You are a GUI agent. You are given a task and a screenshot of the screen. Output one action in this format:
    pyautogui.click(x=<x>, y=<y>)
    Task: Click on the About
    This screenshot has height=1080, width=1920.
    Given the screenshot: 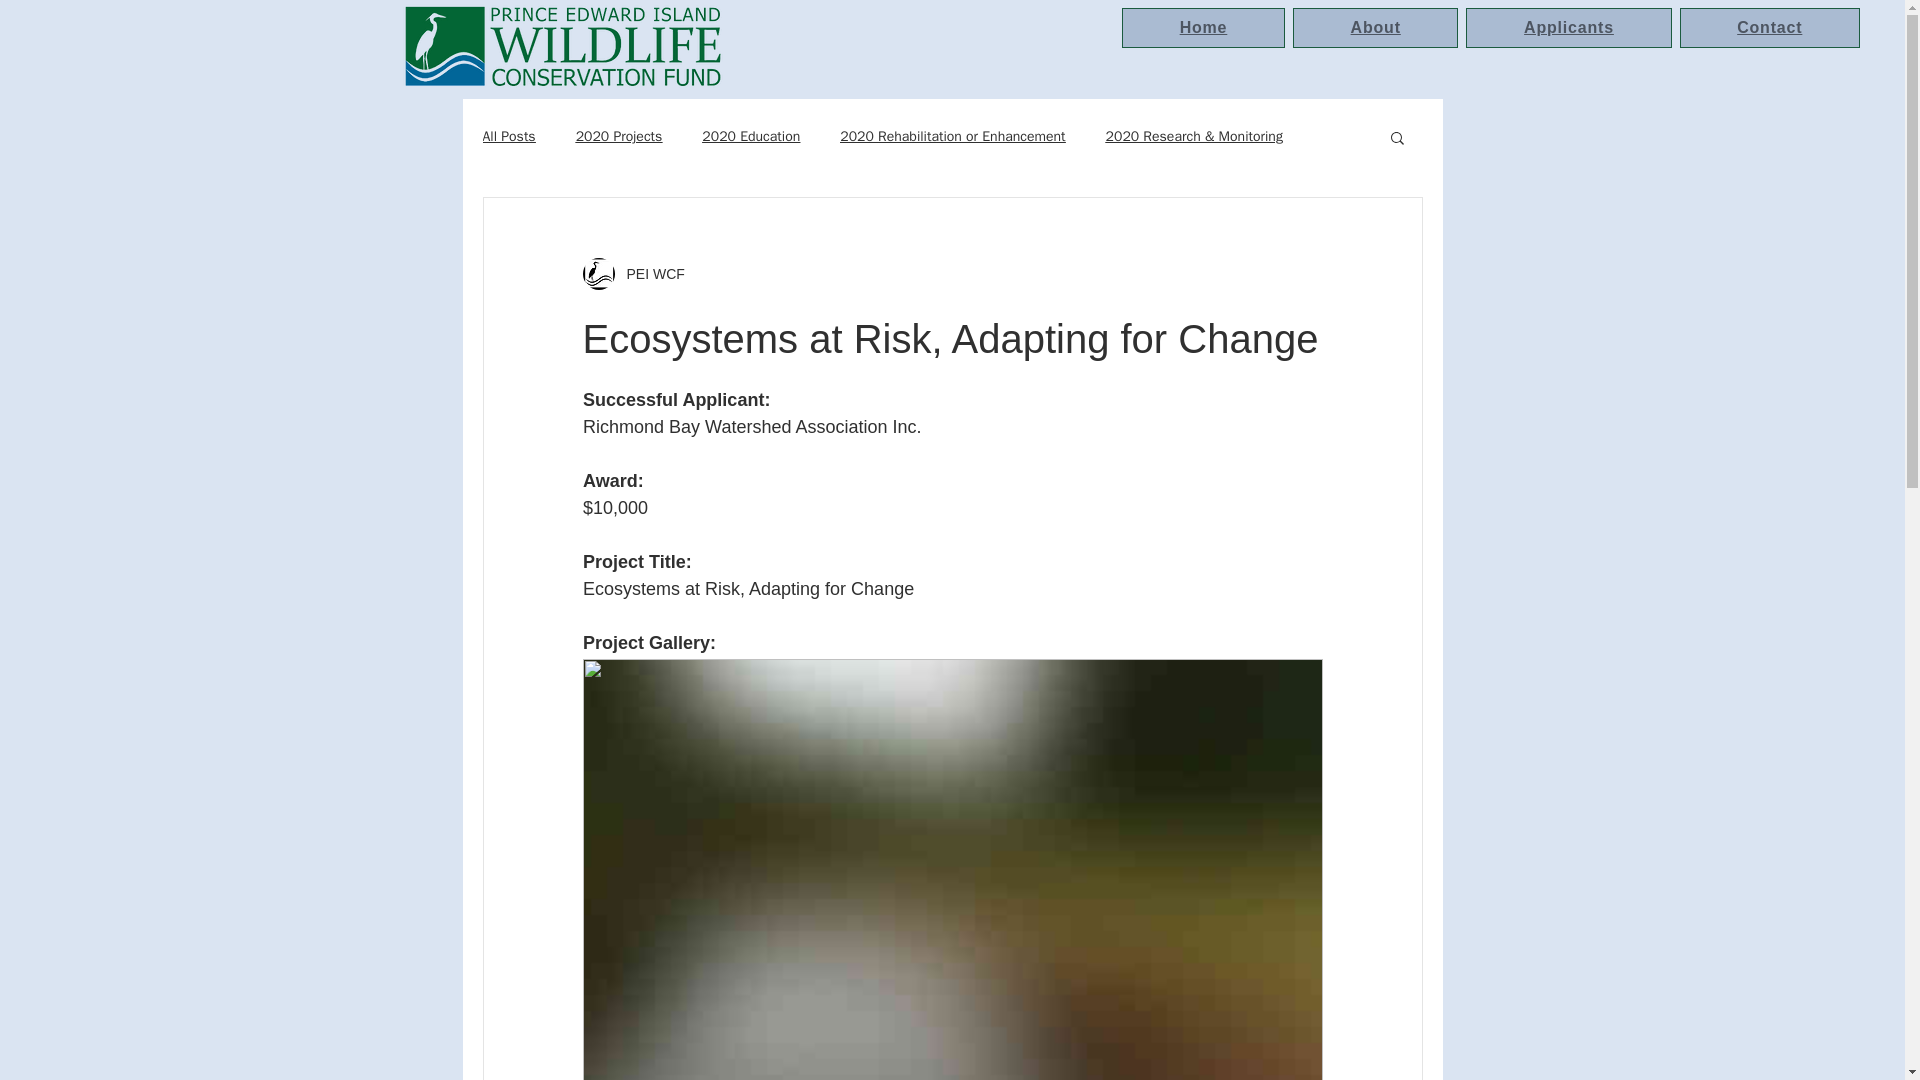 What is the action you would take?
    pyautogui.click(x=1376, y=27)
    